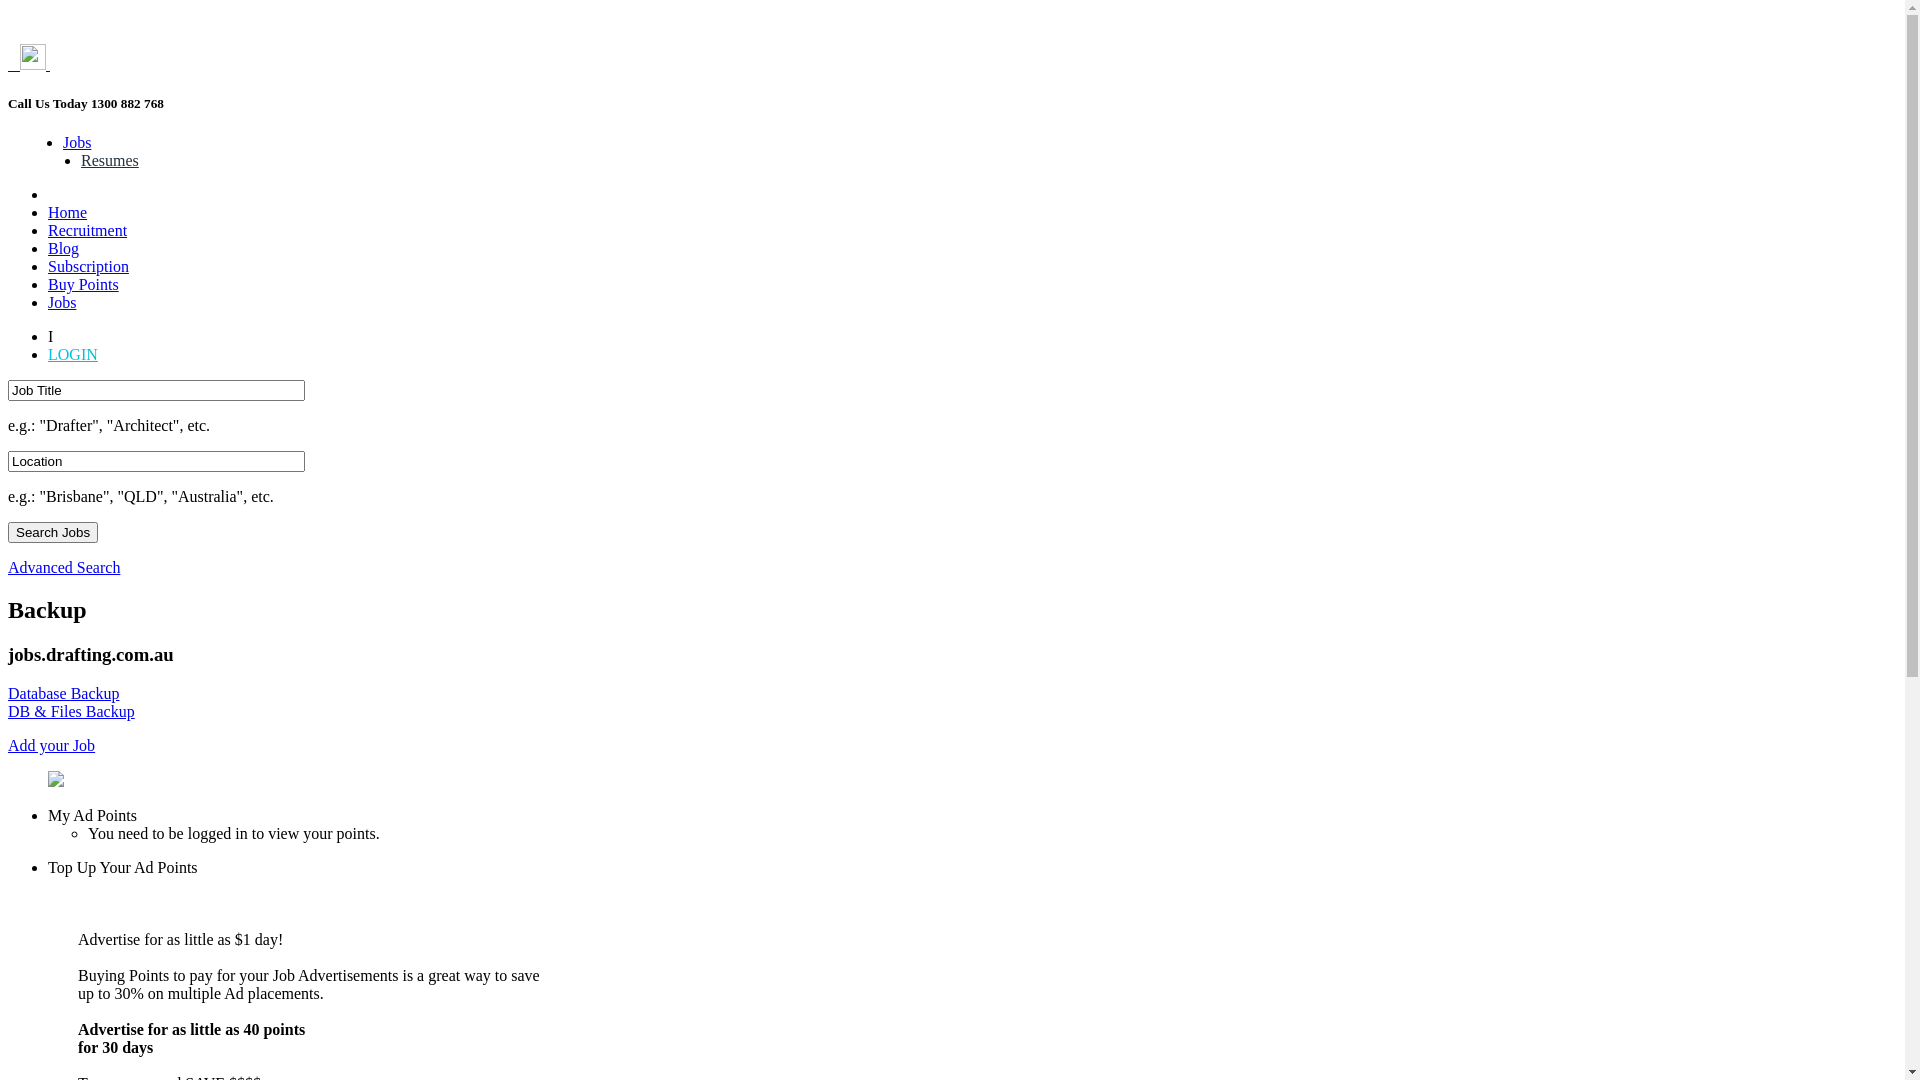  What do you see at coordinates (156, 462) in the screenshot?
I see `Location` at bounding box center [156, 462].